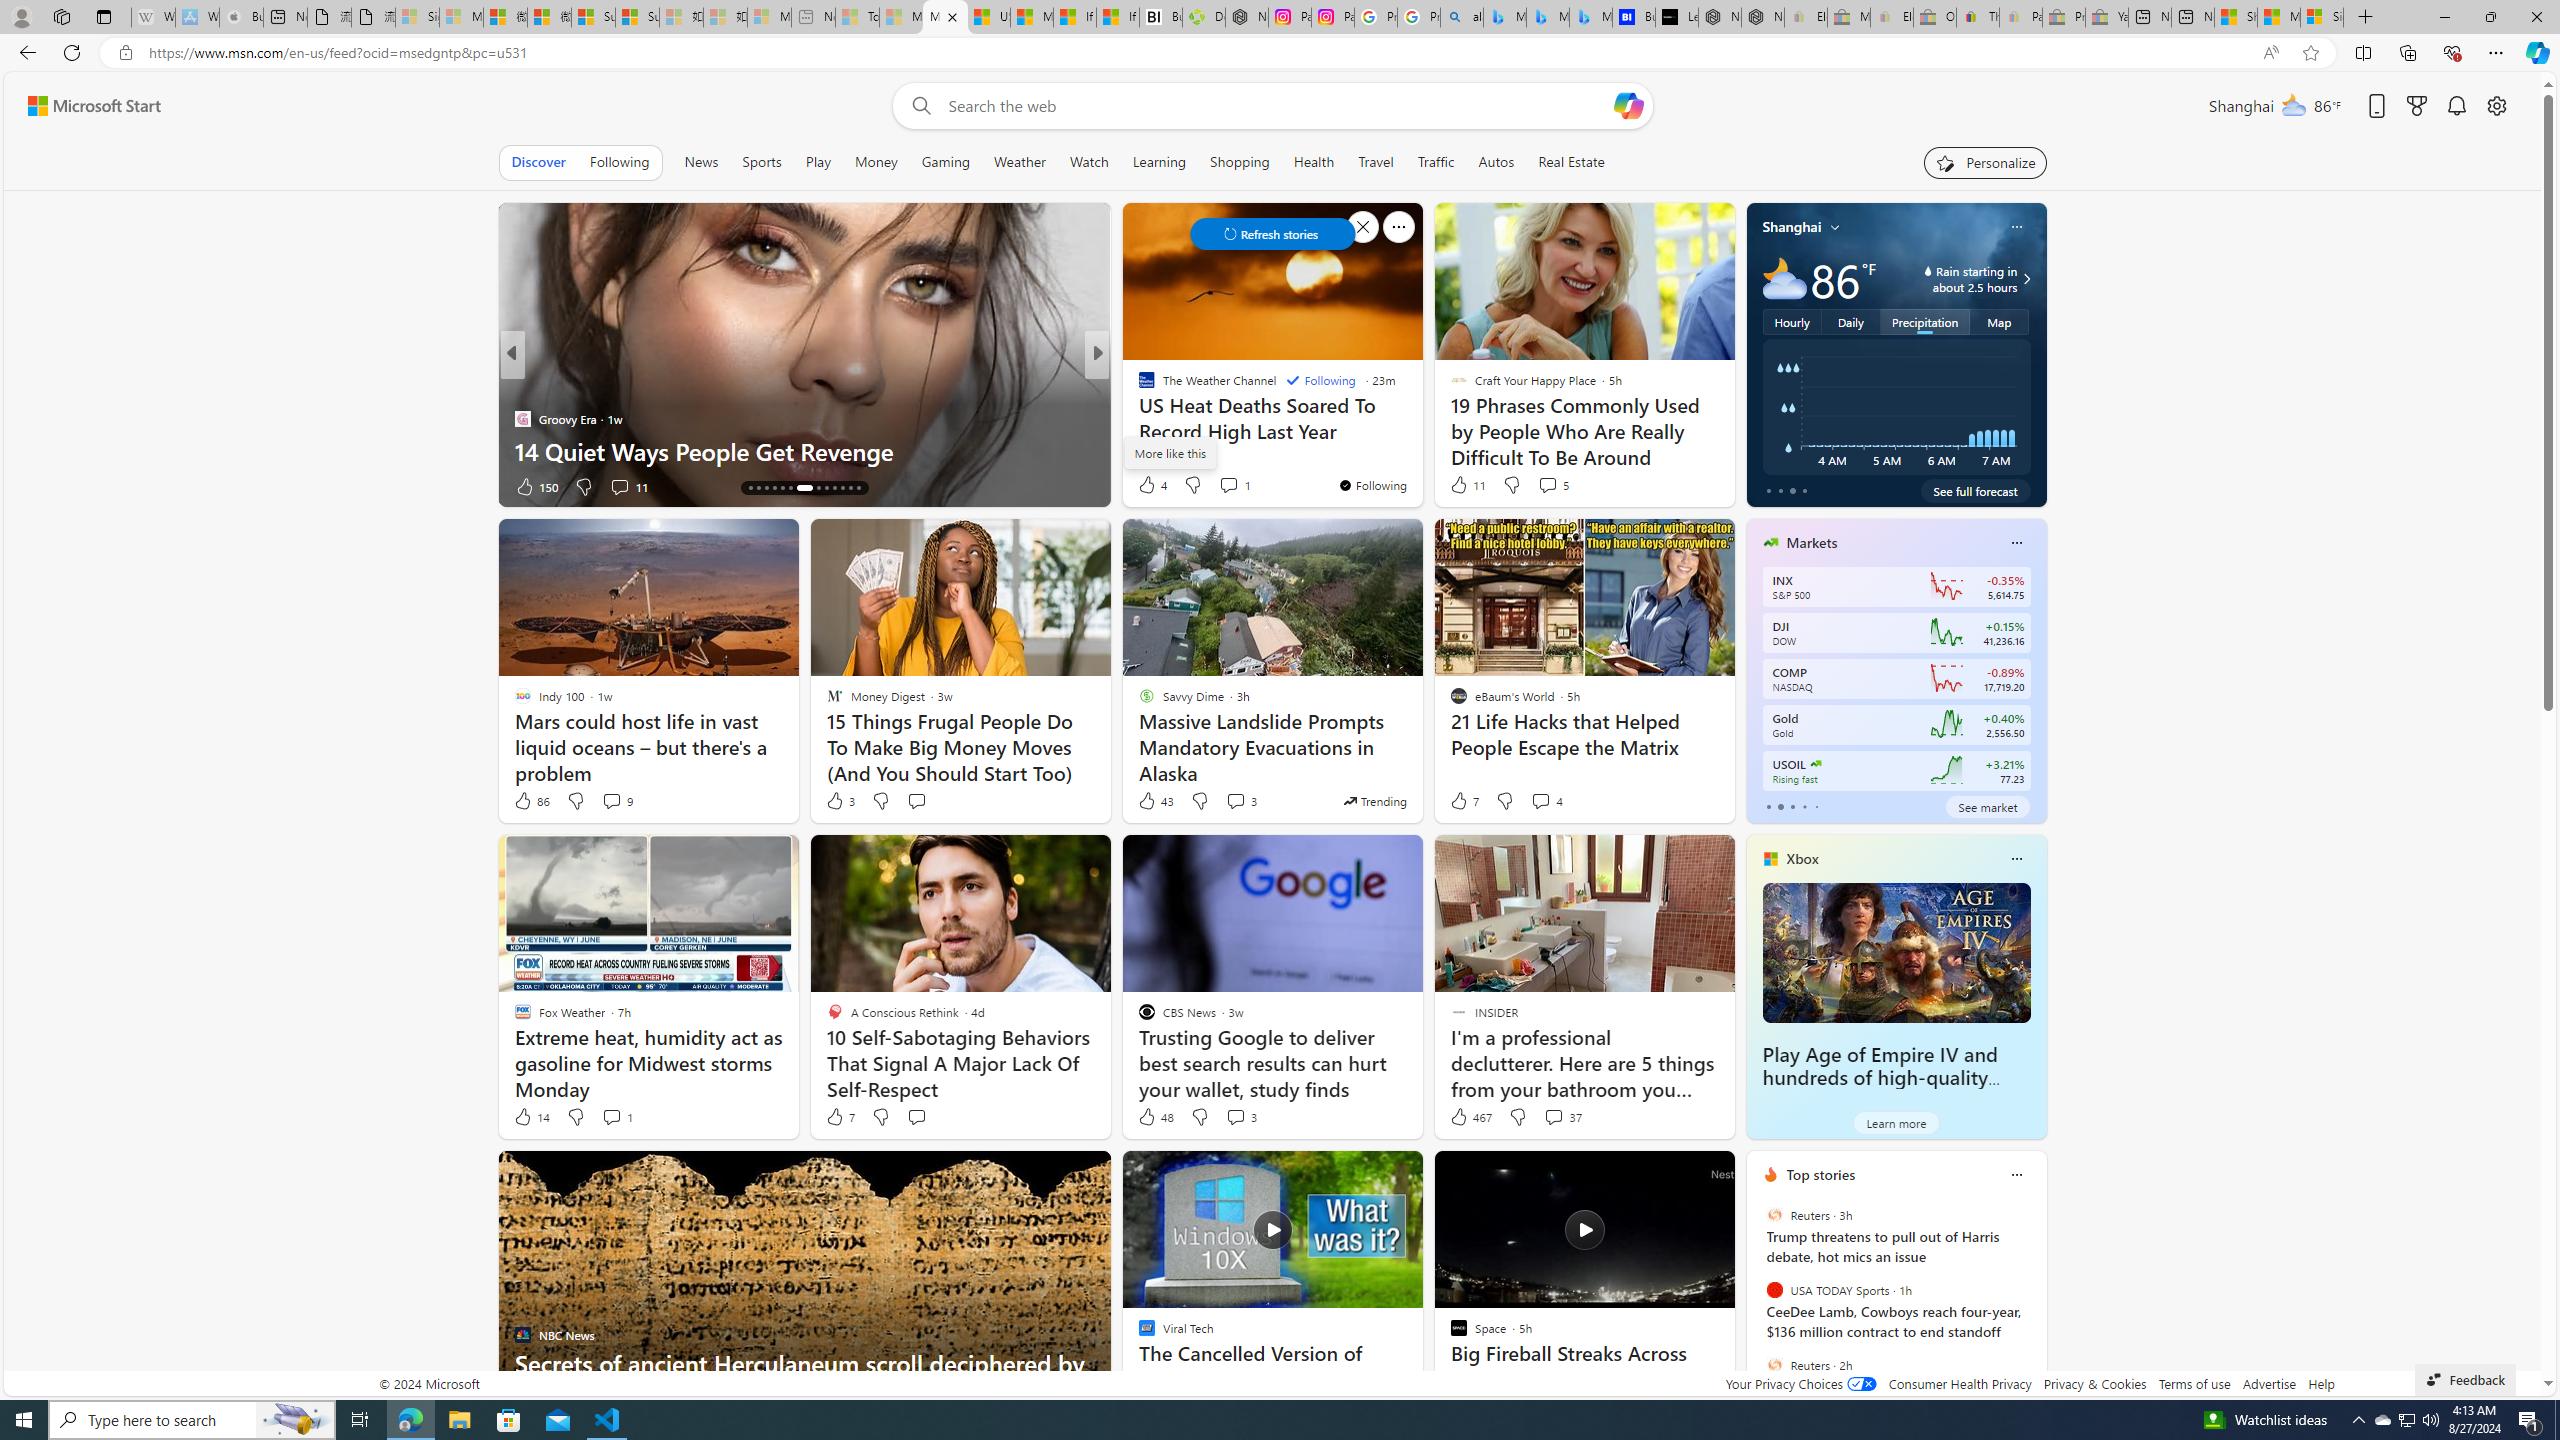 The height and width of the screenshot is (1440, 2560). What do you see at coordinates (1792, 806) in the screenshot?
I see `tab-2` at bounding box center [1792, 806].